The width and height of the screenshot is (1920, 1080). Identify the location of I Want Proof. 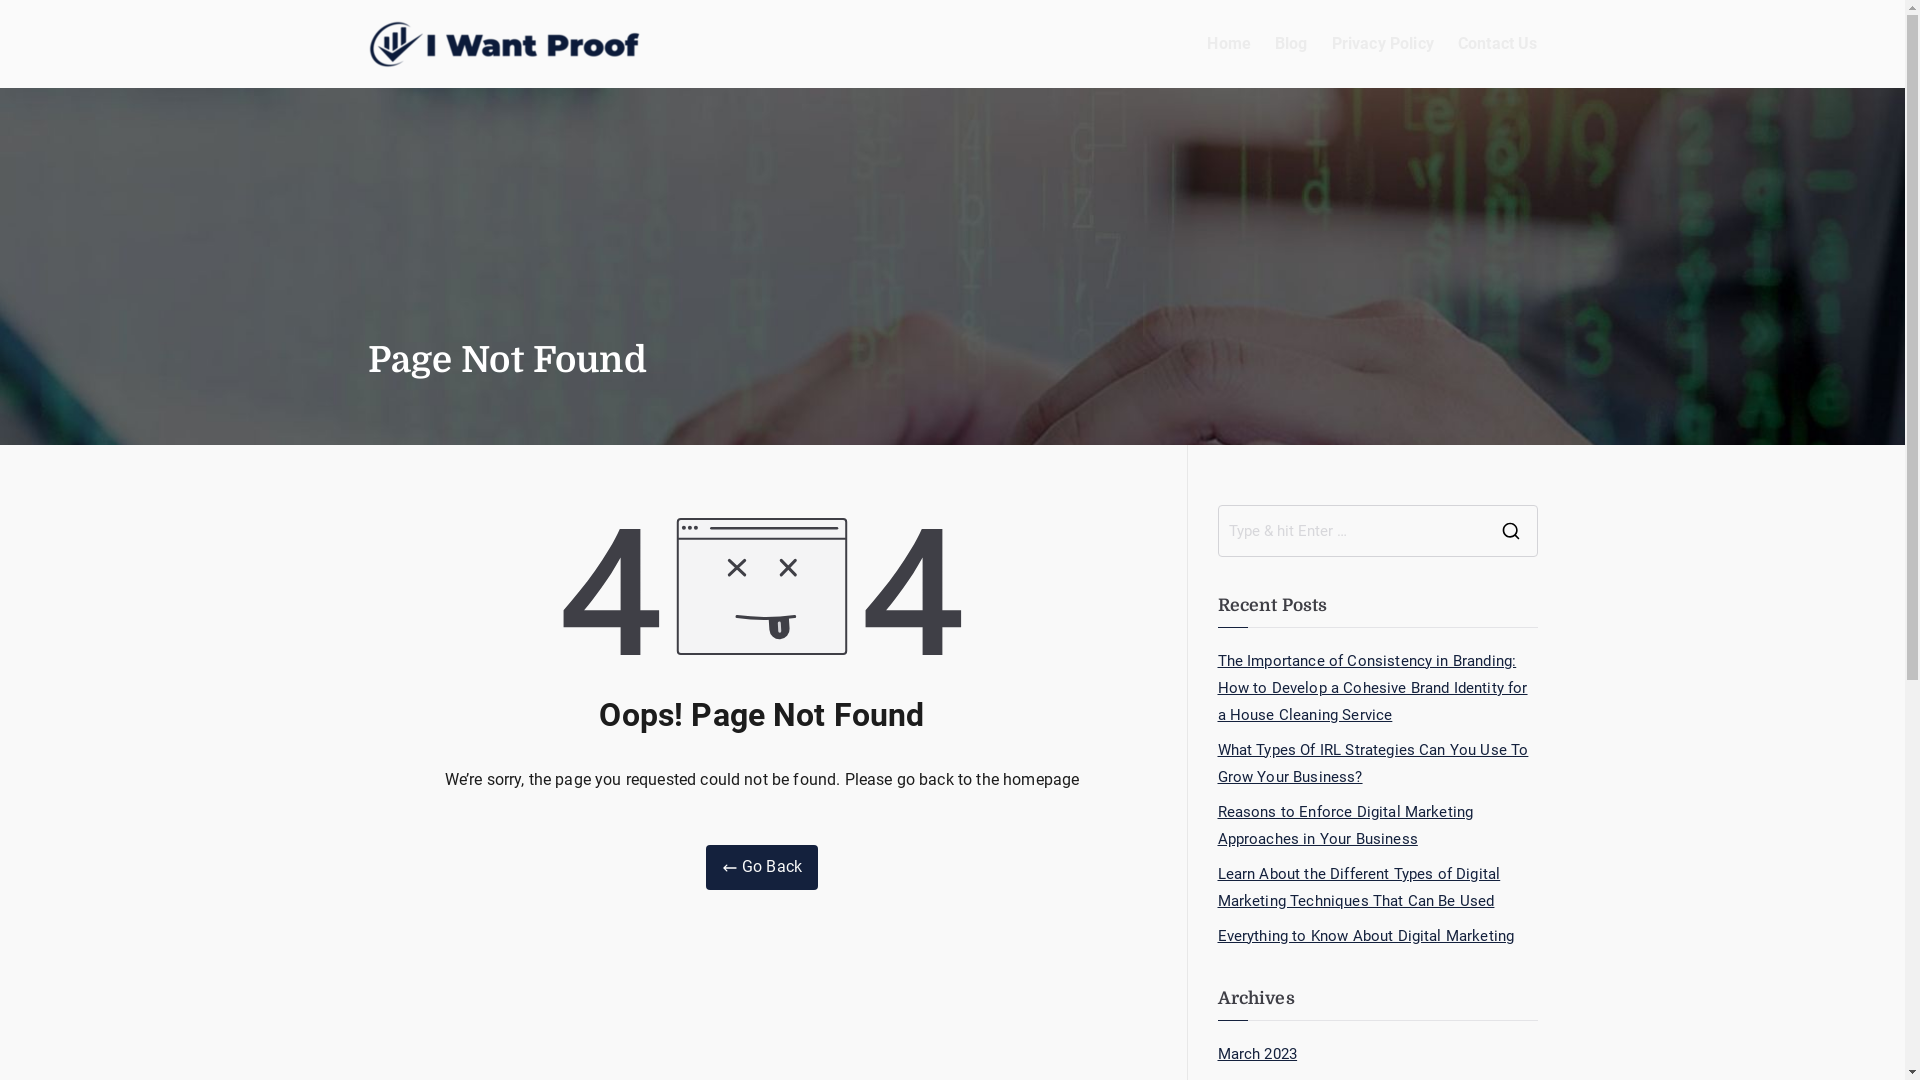
(738, 62).